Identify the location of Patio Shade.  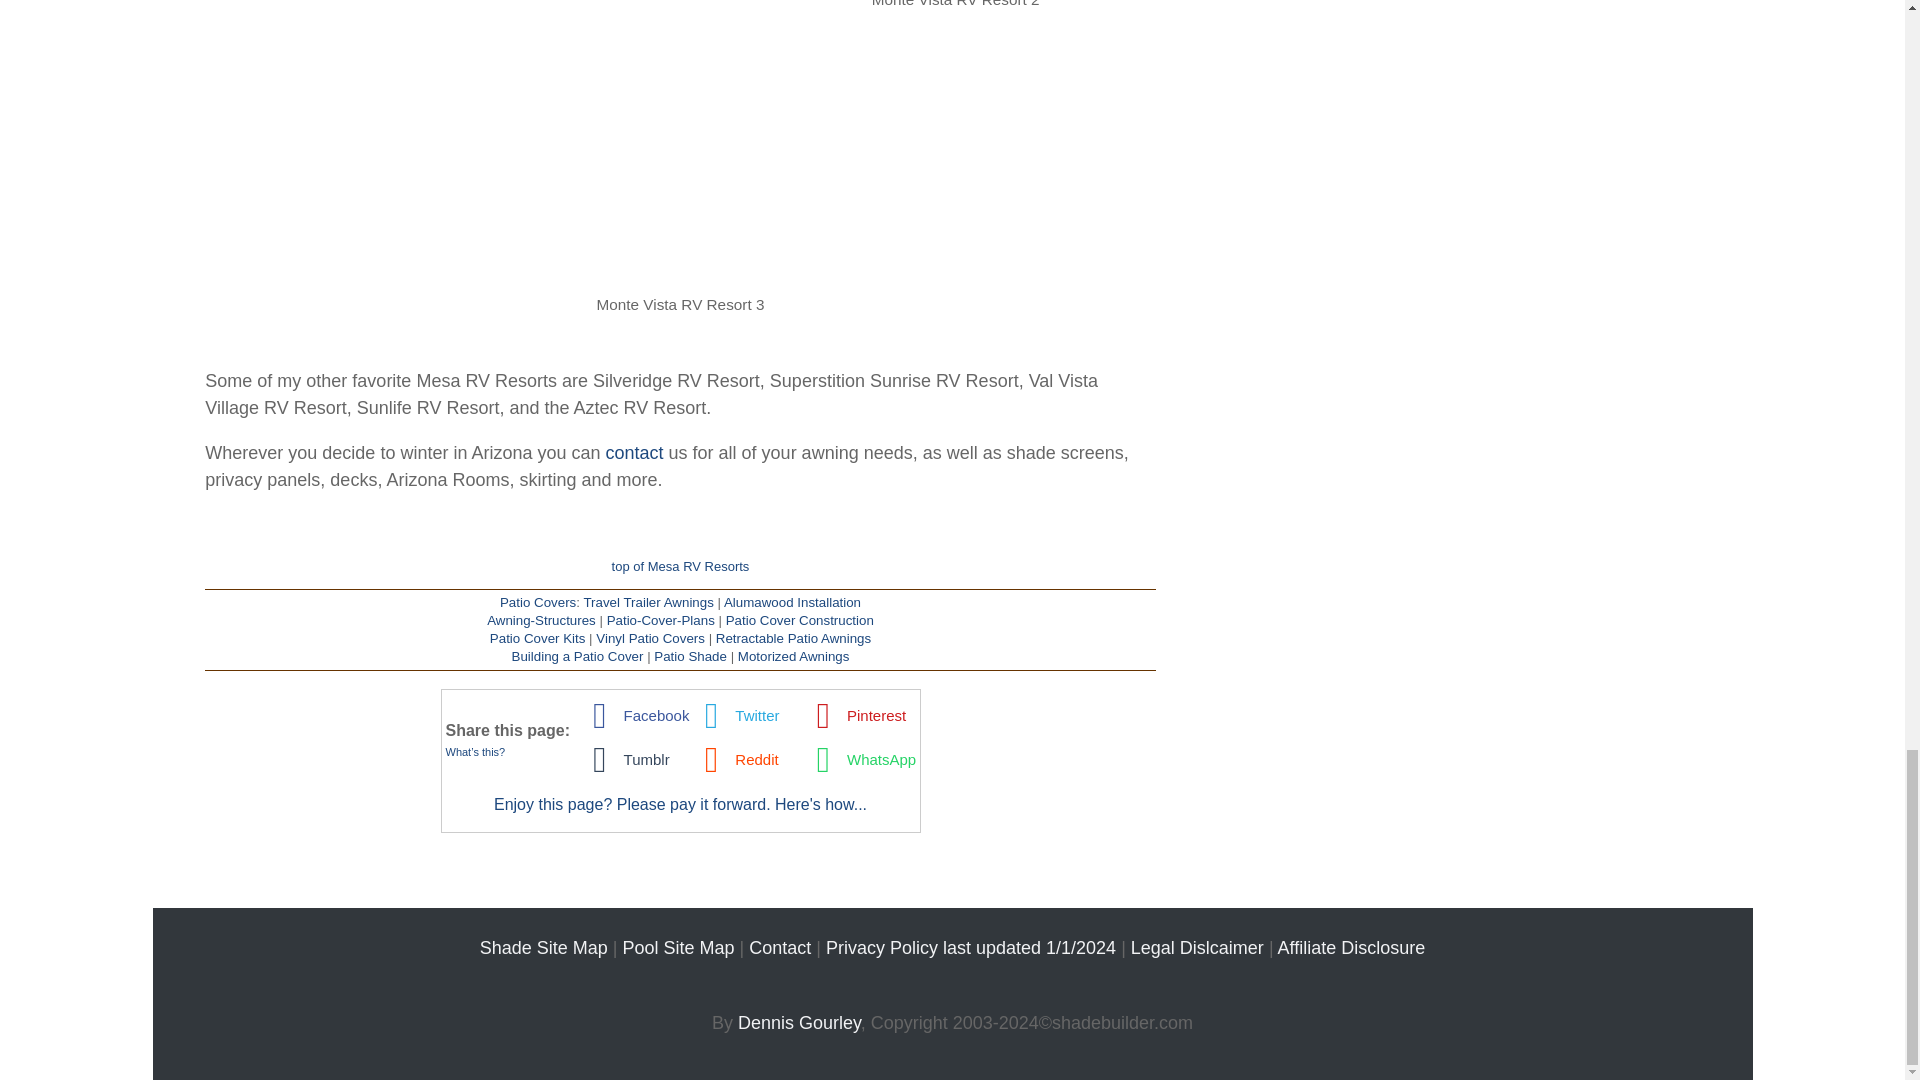
(690, 656).